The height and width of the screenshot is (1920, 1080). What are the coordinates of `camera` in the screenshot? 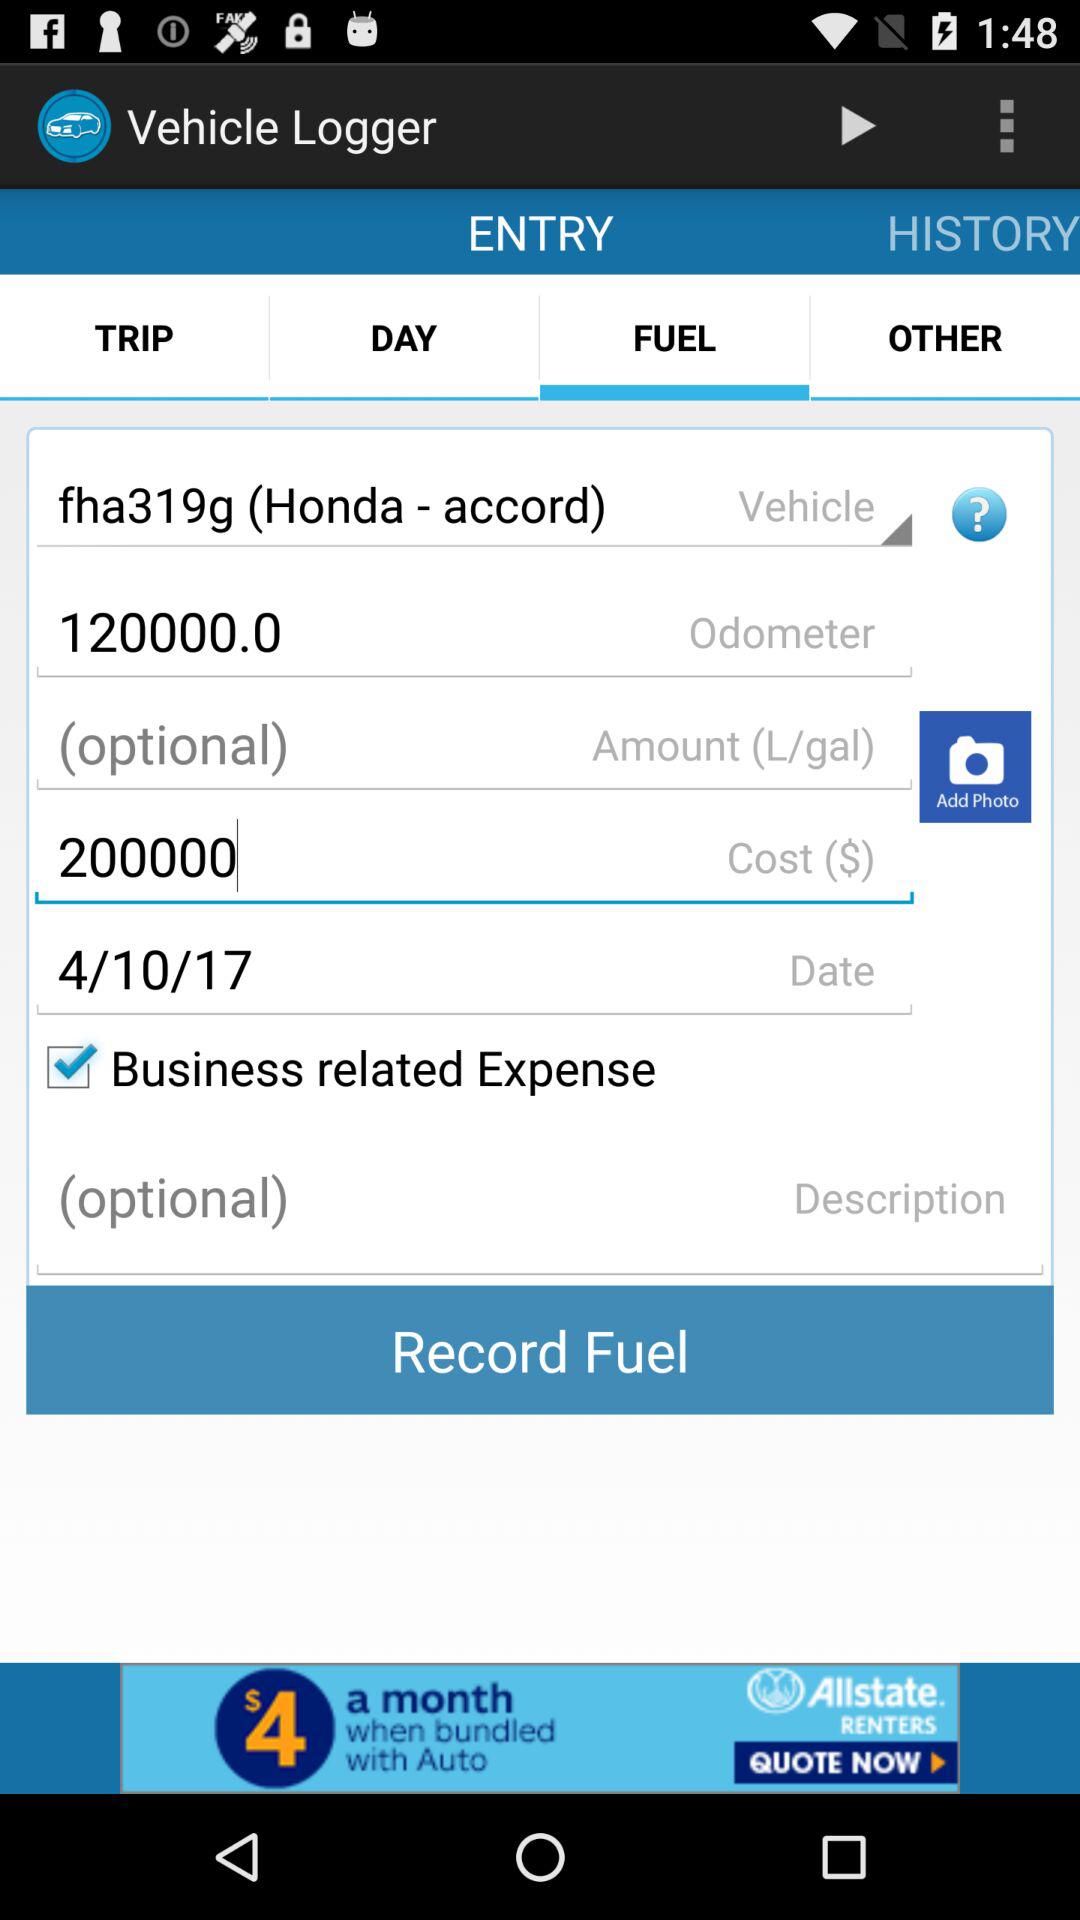 It's located at (974, 766).